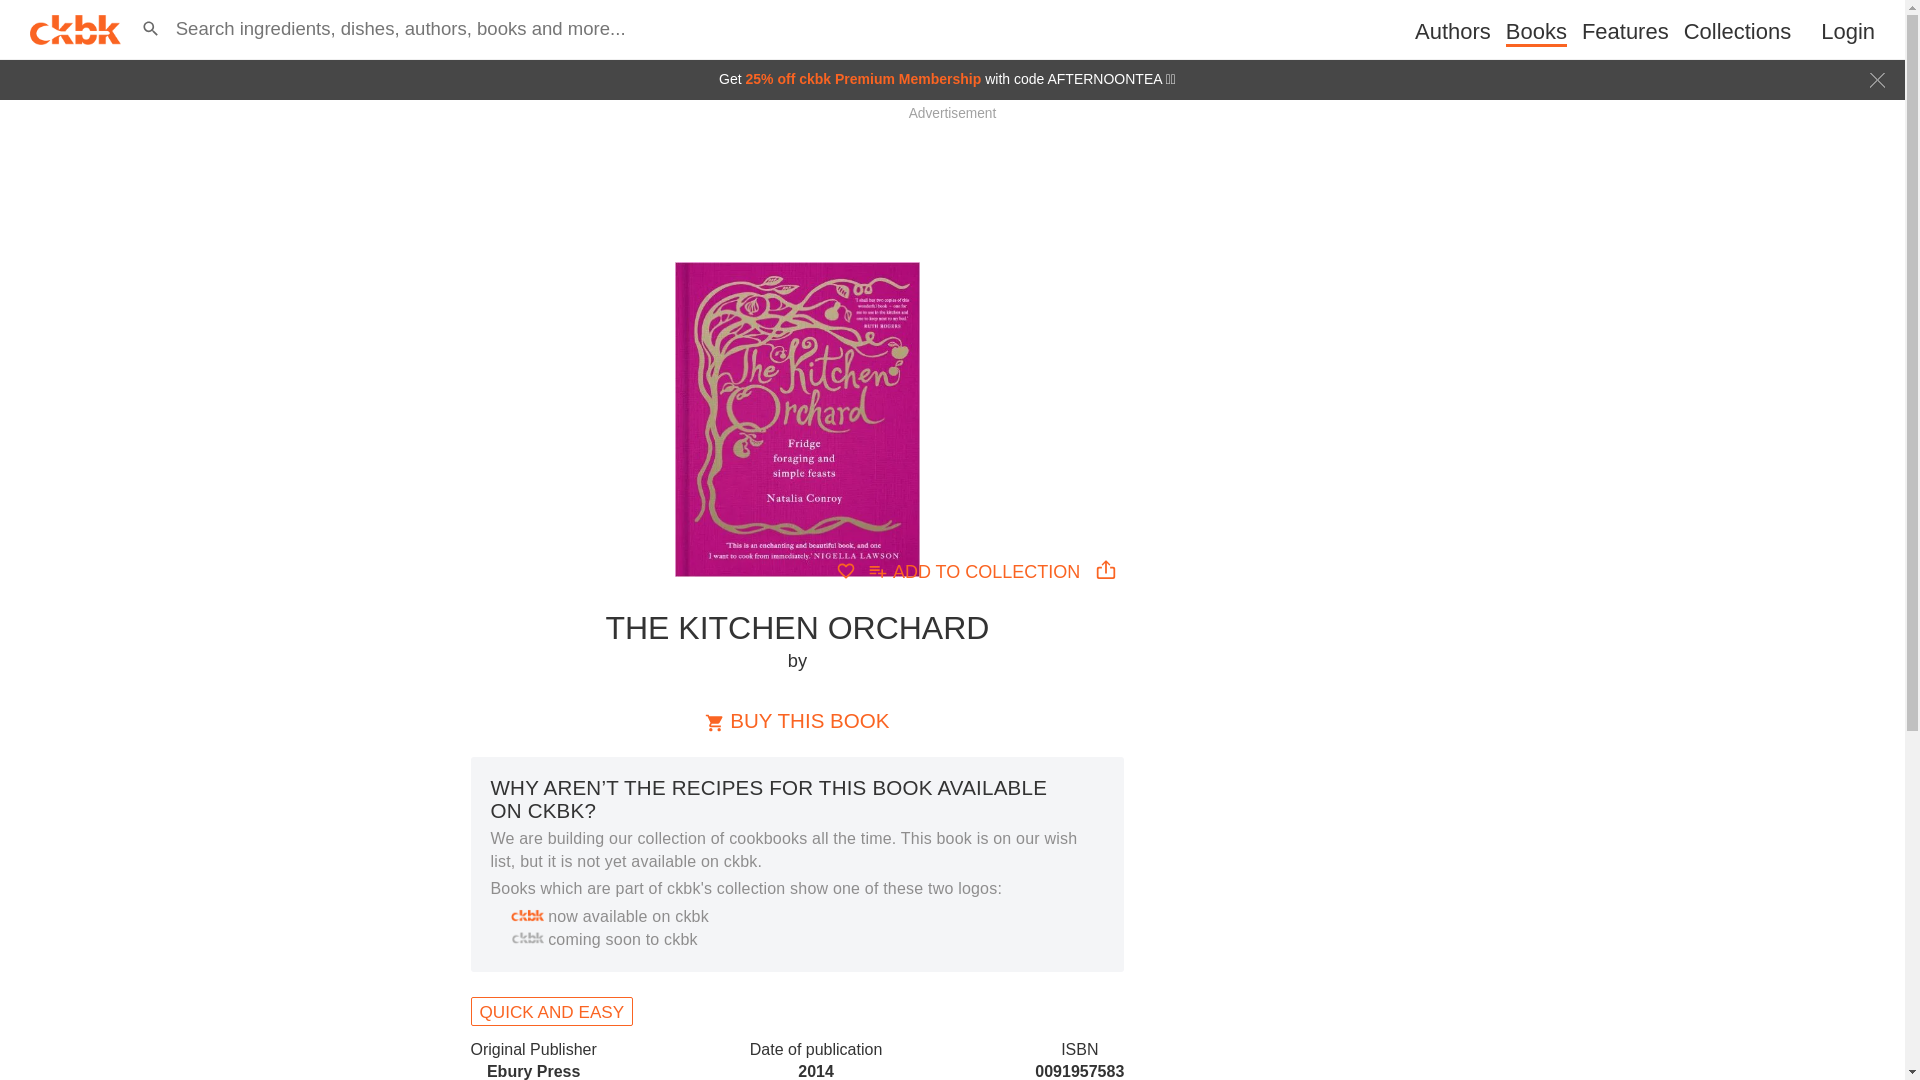 The image size is (1920, 1080). I want to click on Features, so click(1625, 32).